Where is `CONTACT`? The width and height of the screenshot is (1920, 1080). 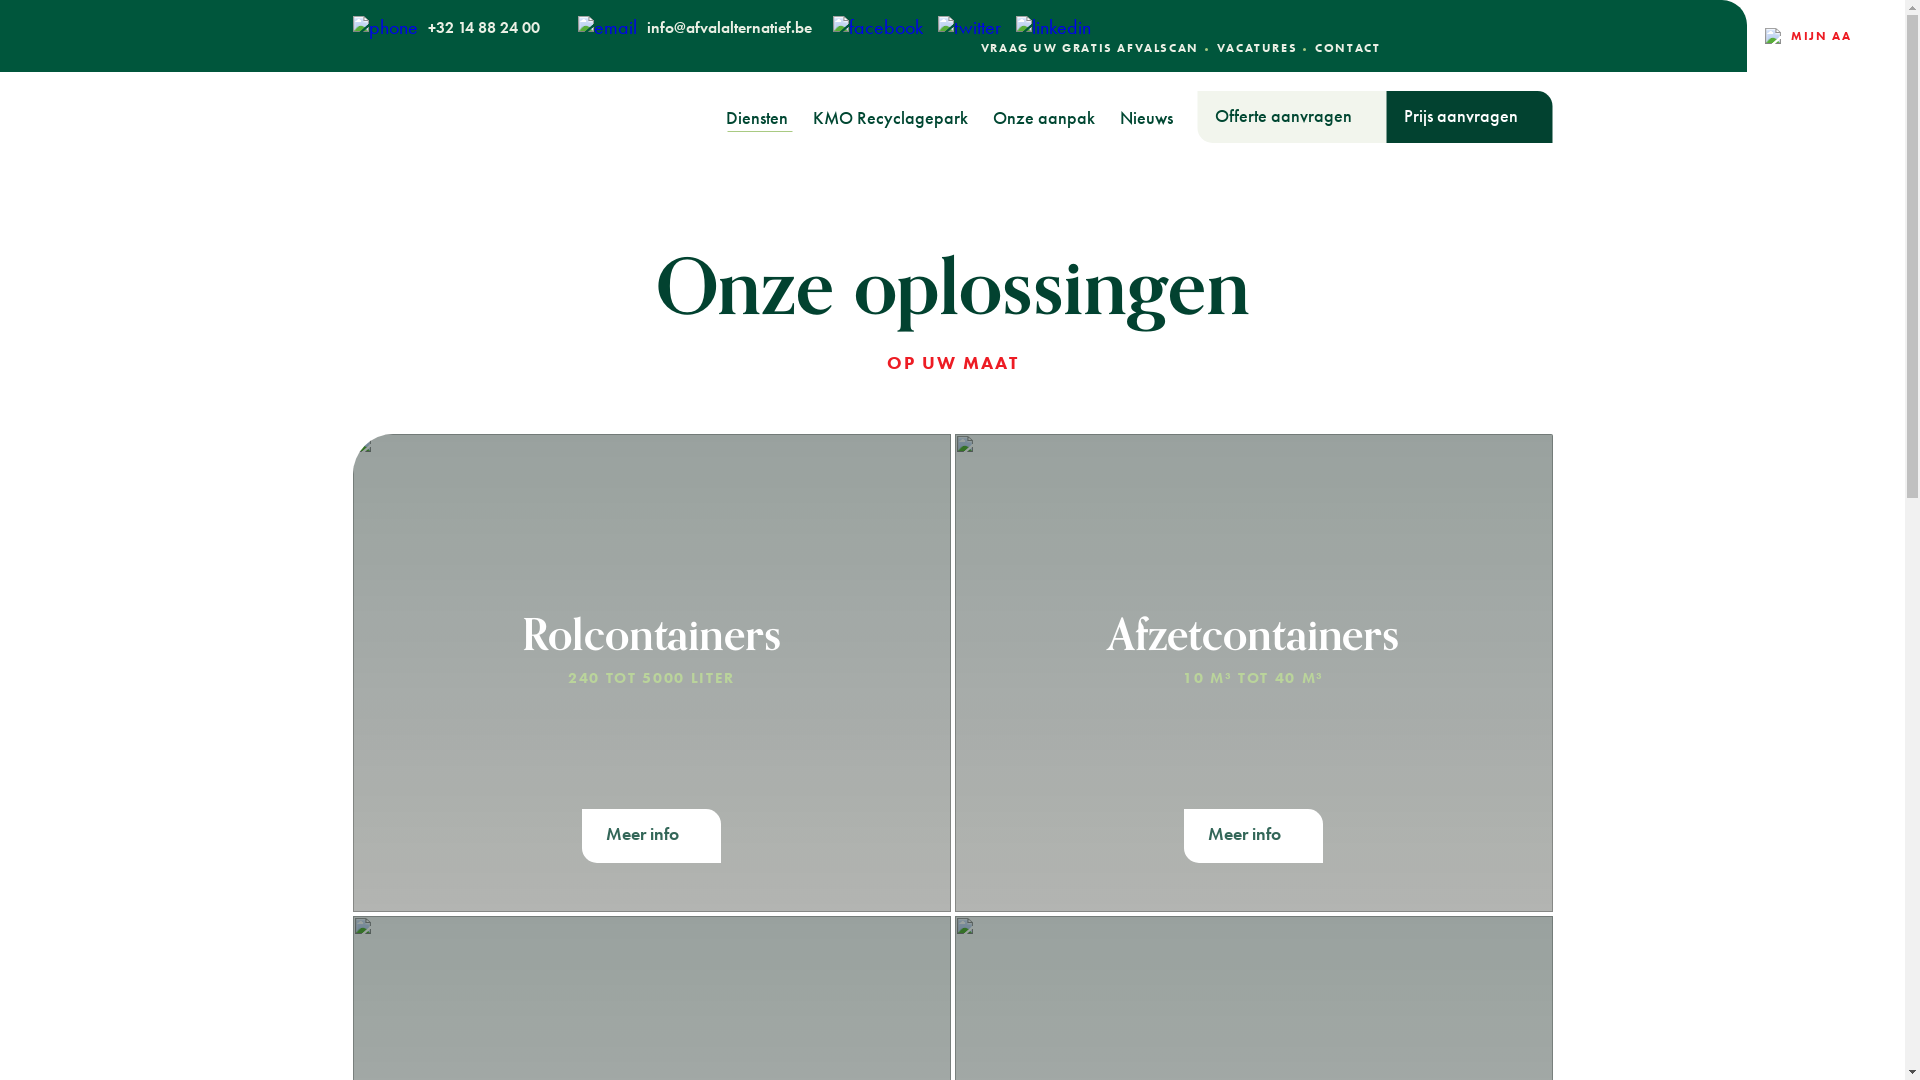
CONTACT is located at coordinates (1348, 48).